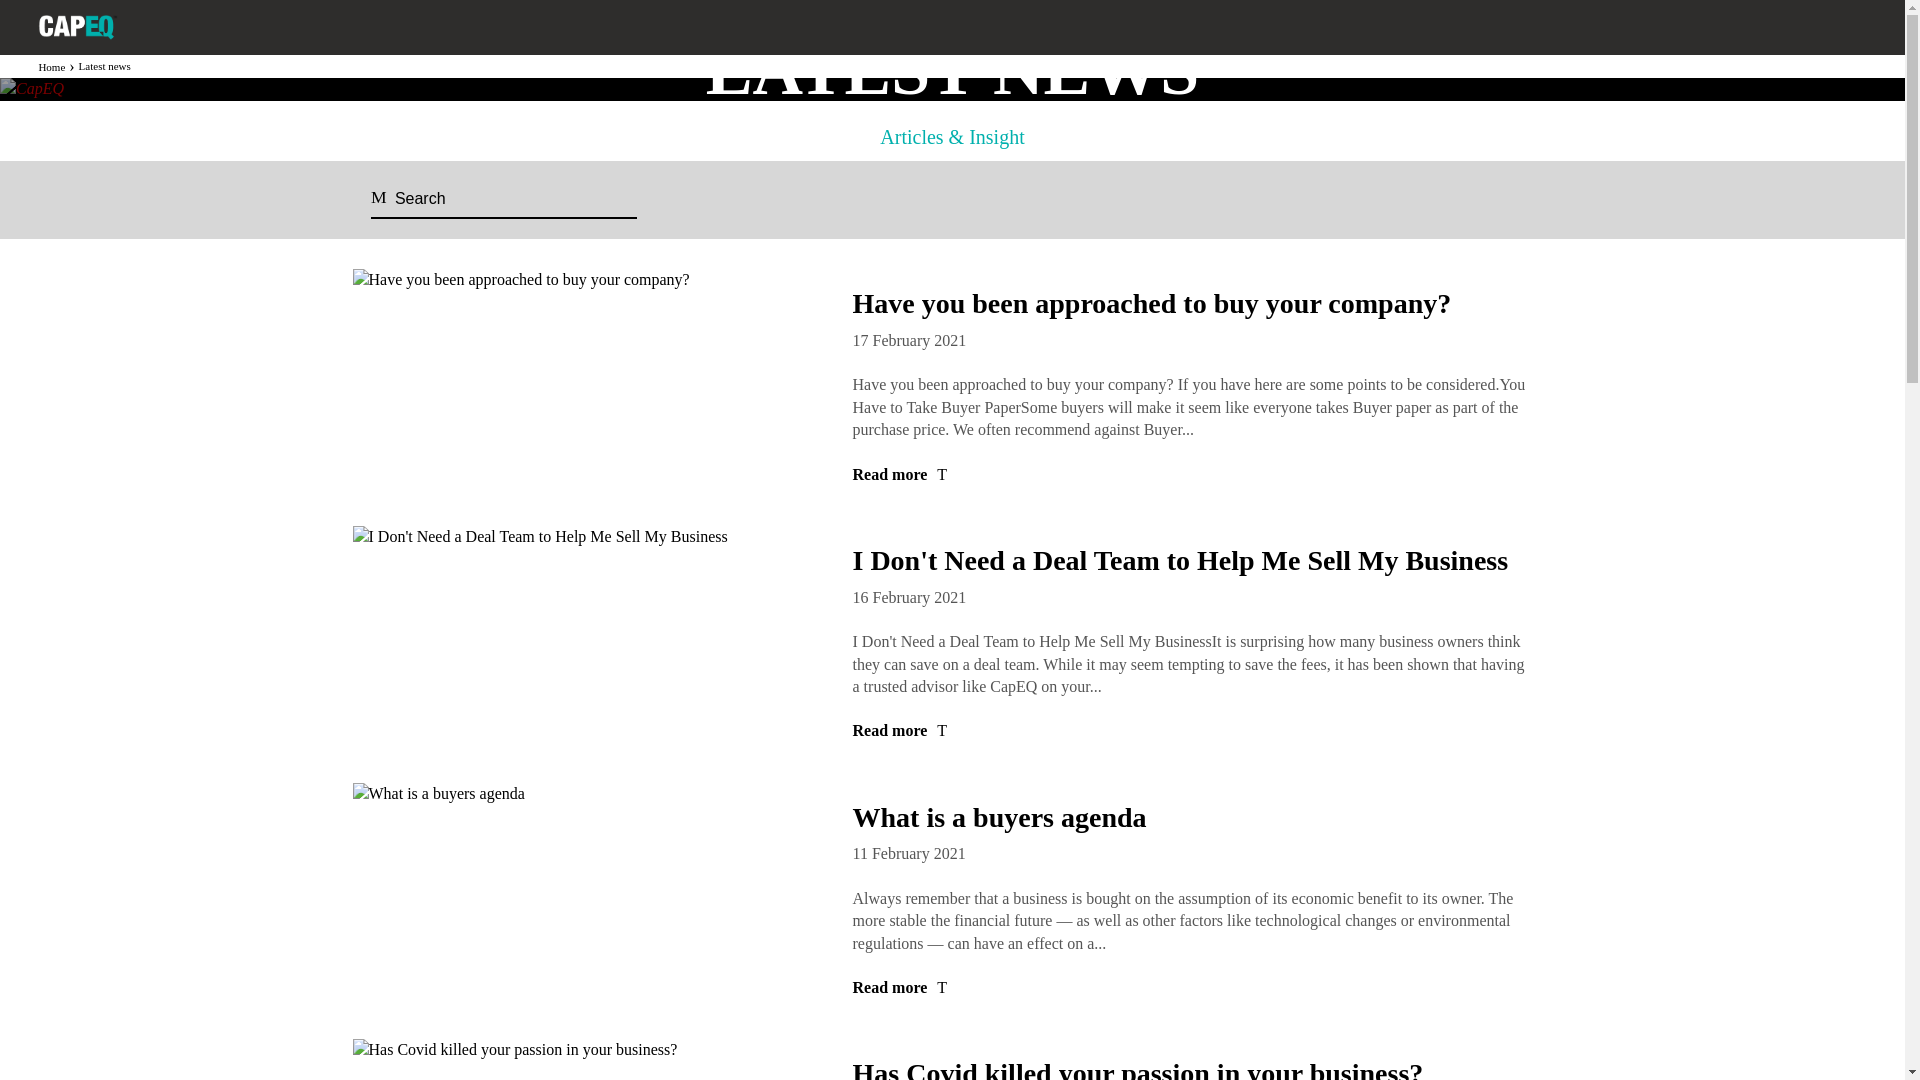 The height and width of the screenshot is (1080, 1920). I want to click on I Don't Need a Deal Team to Help Me Sell My Business, so click(1180, 560).